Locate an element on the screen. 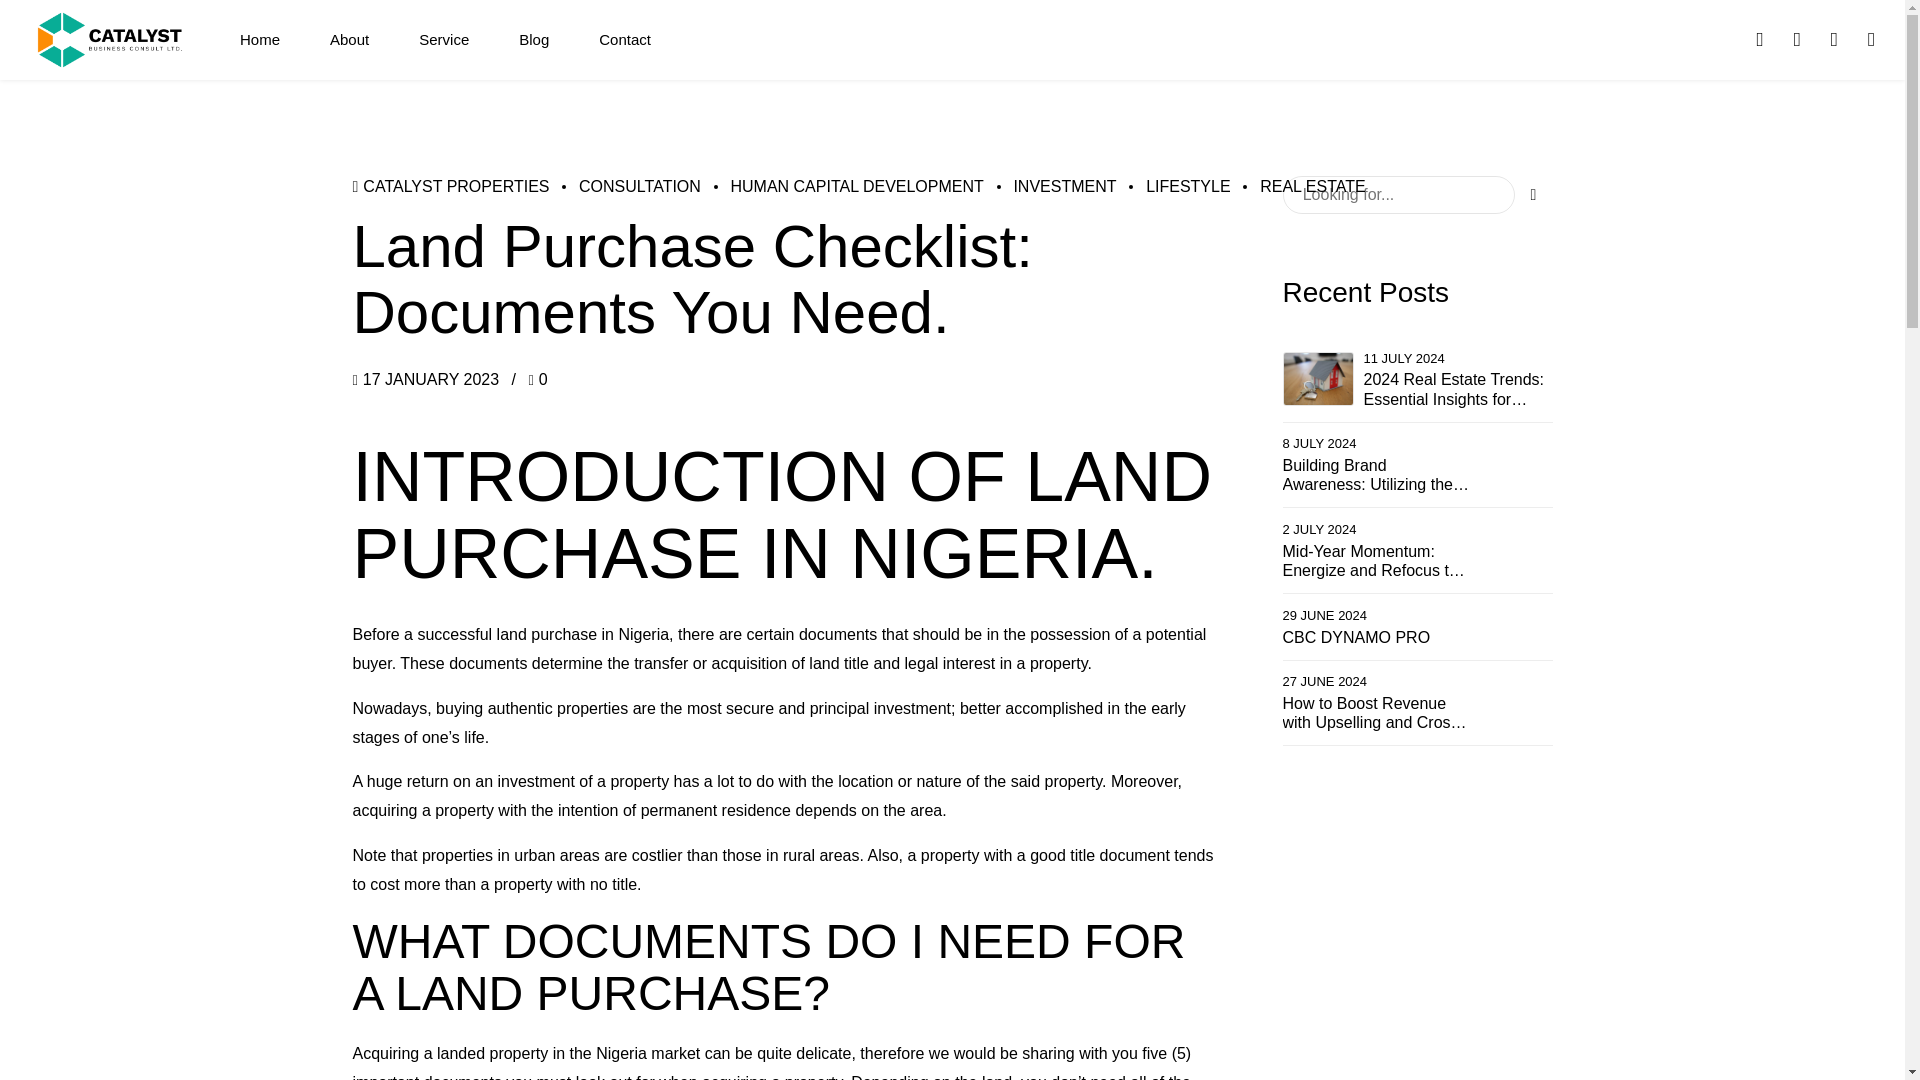 The width and height of the screenshot is (1920, 1080). CONSULTATION is located at coordinates (624, 186).